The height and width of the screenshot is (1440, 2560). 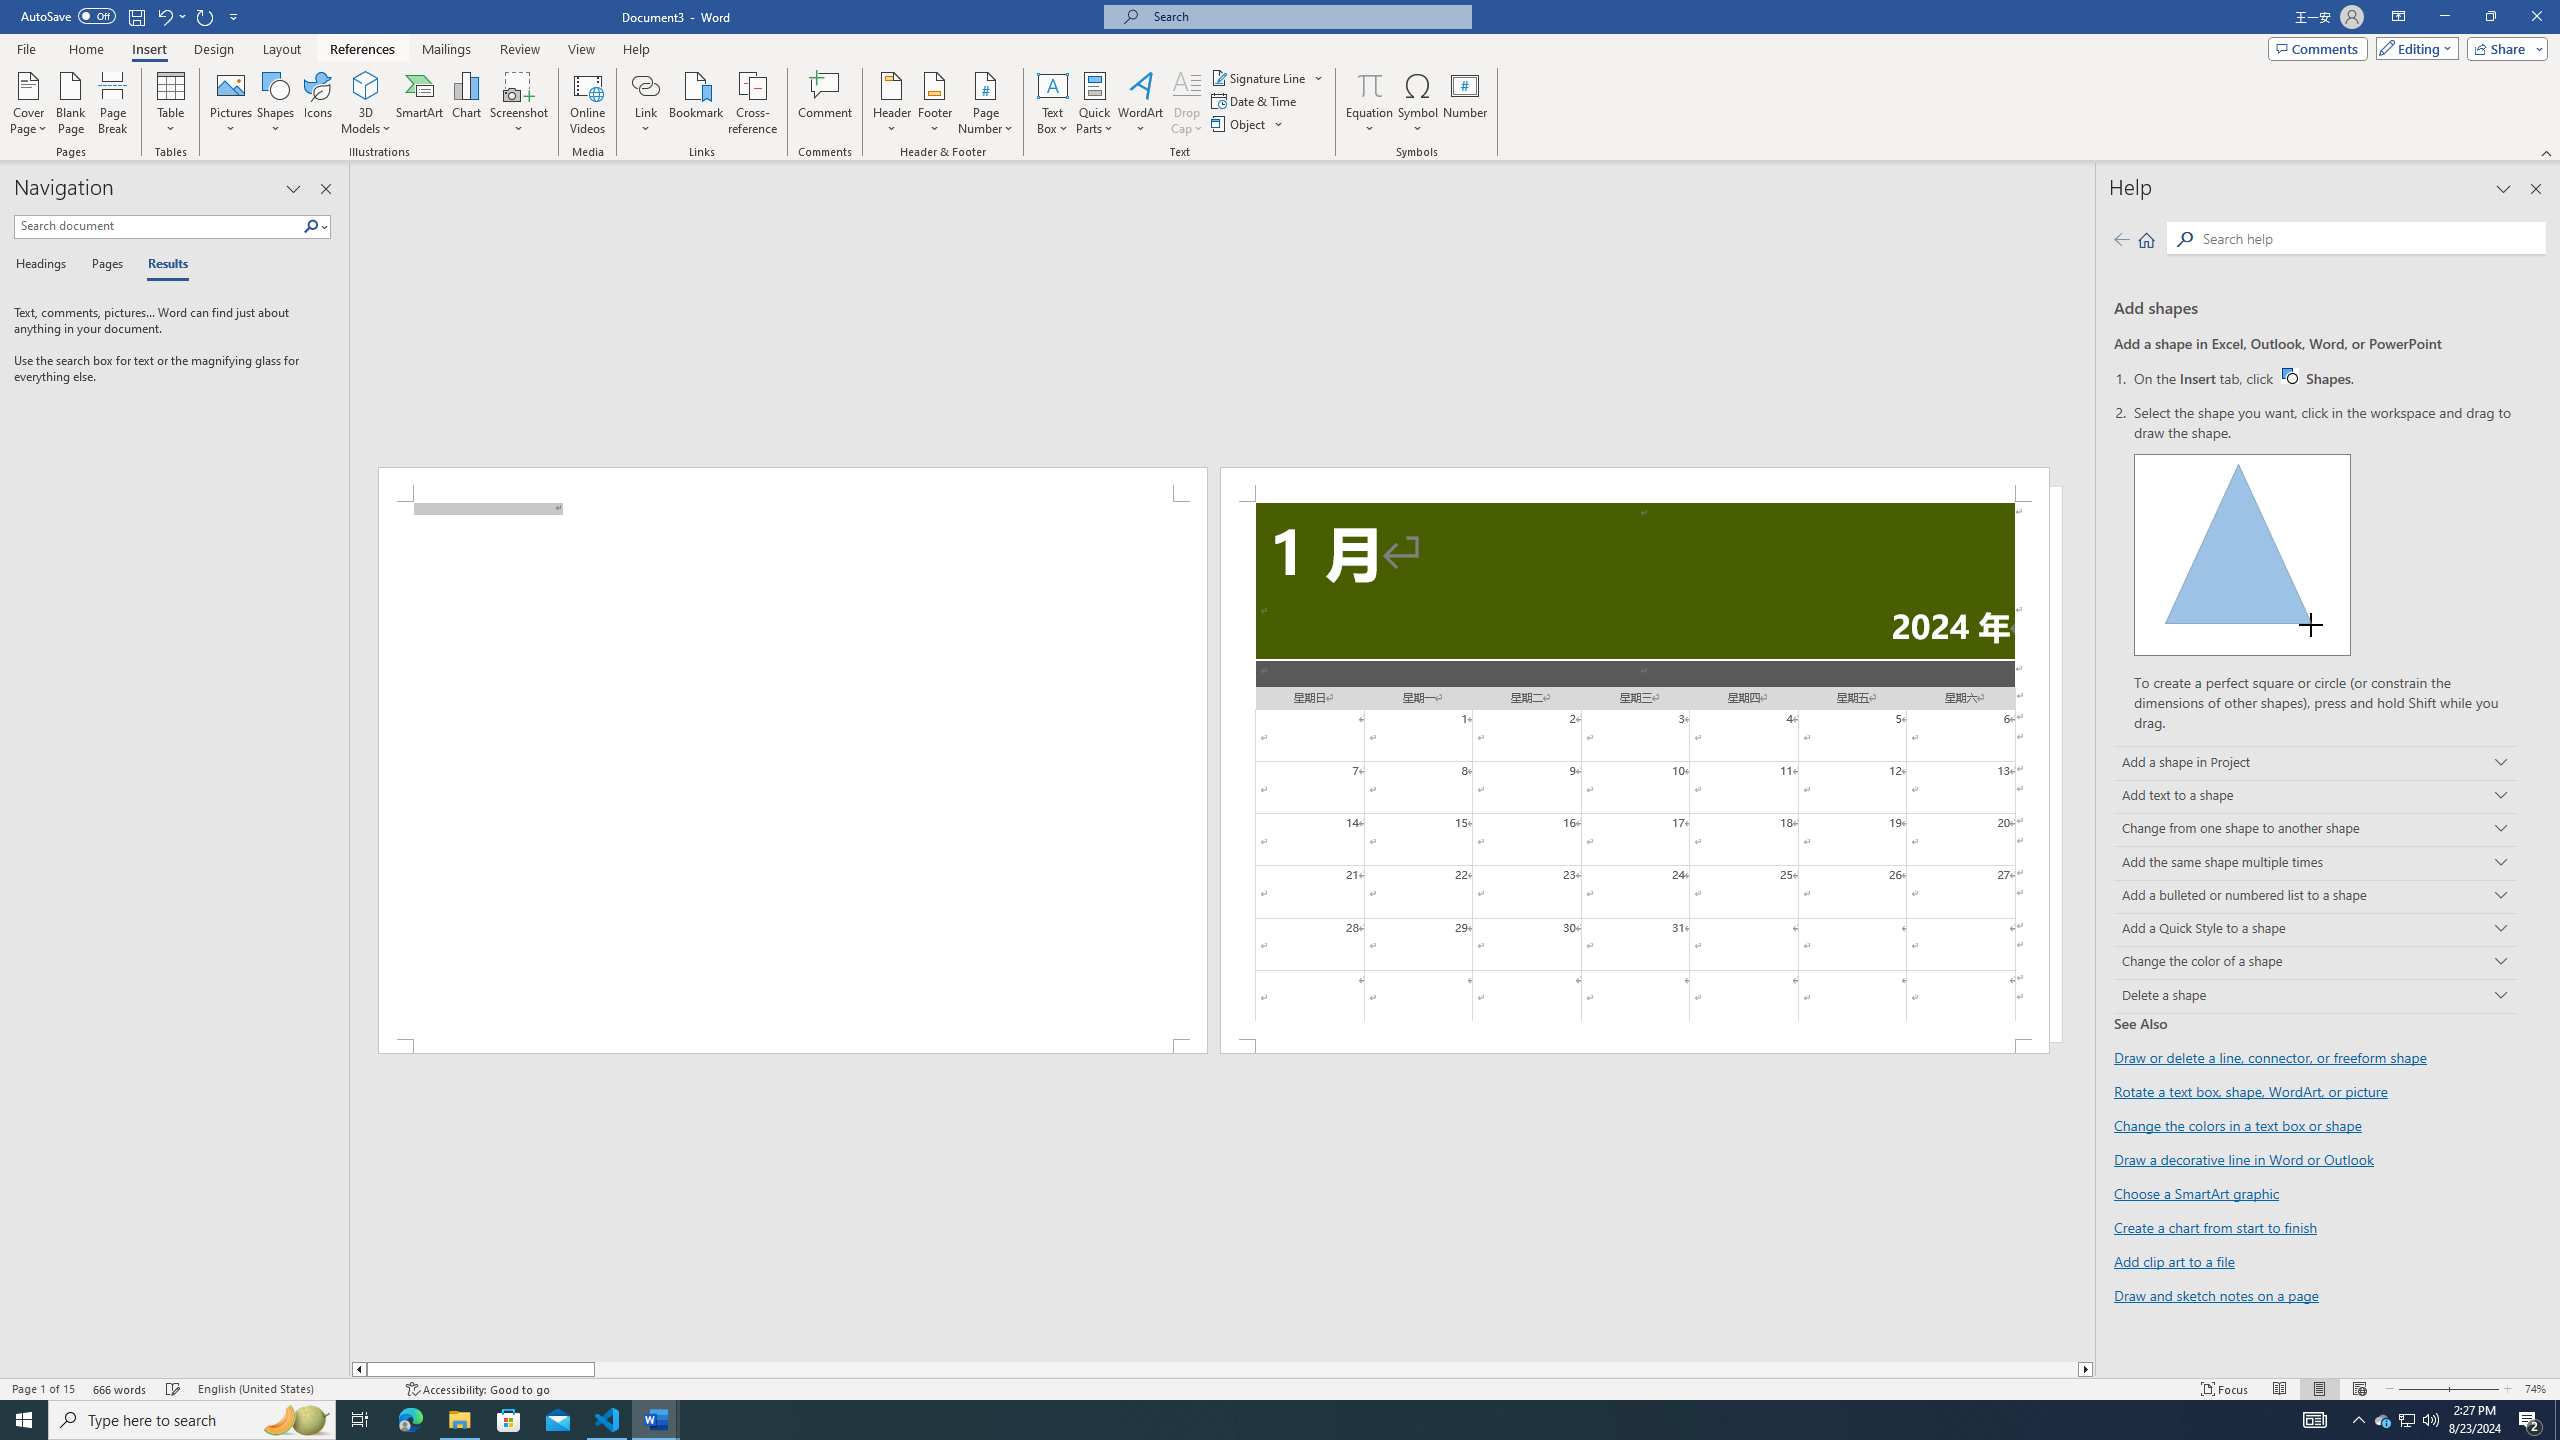 I want to click on Change from one shape to another shape, so click(x=2315, y=830).